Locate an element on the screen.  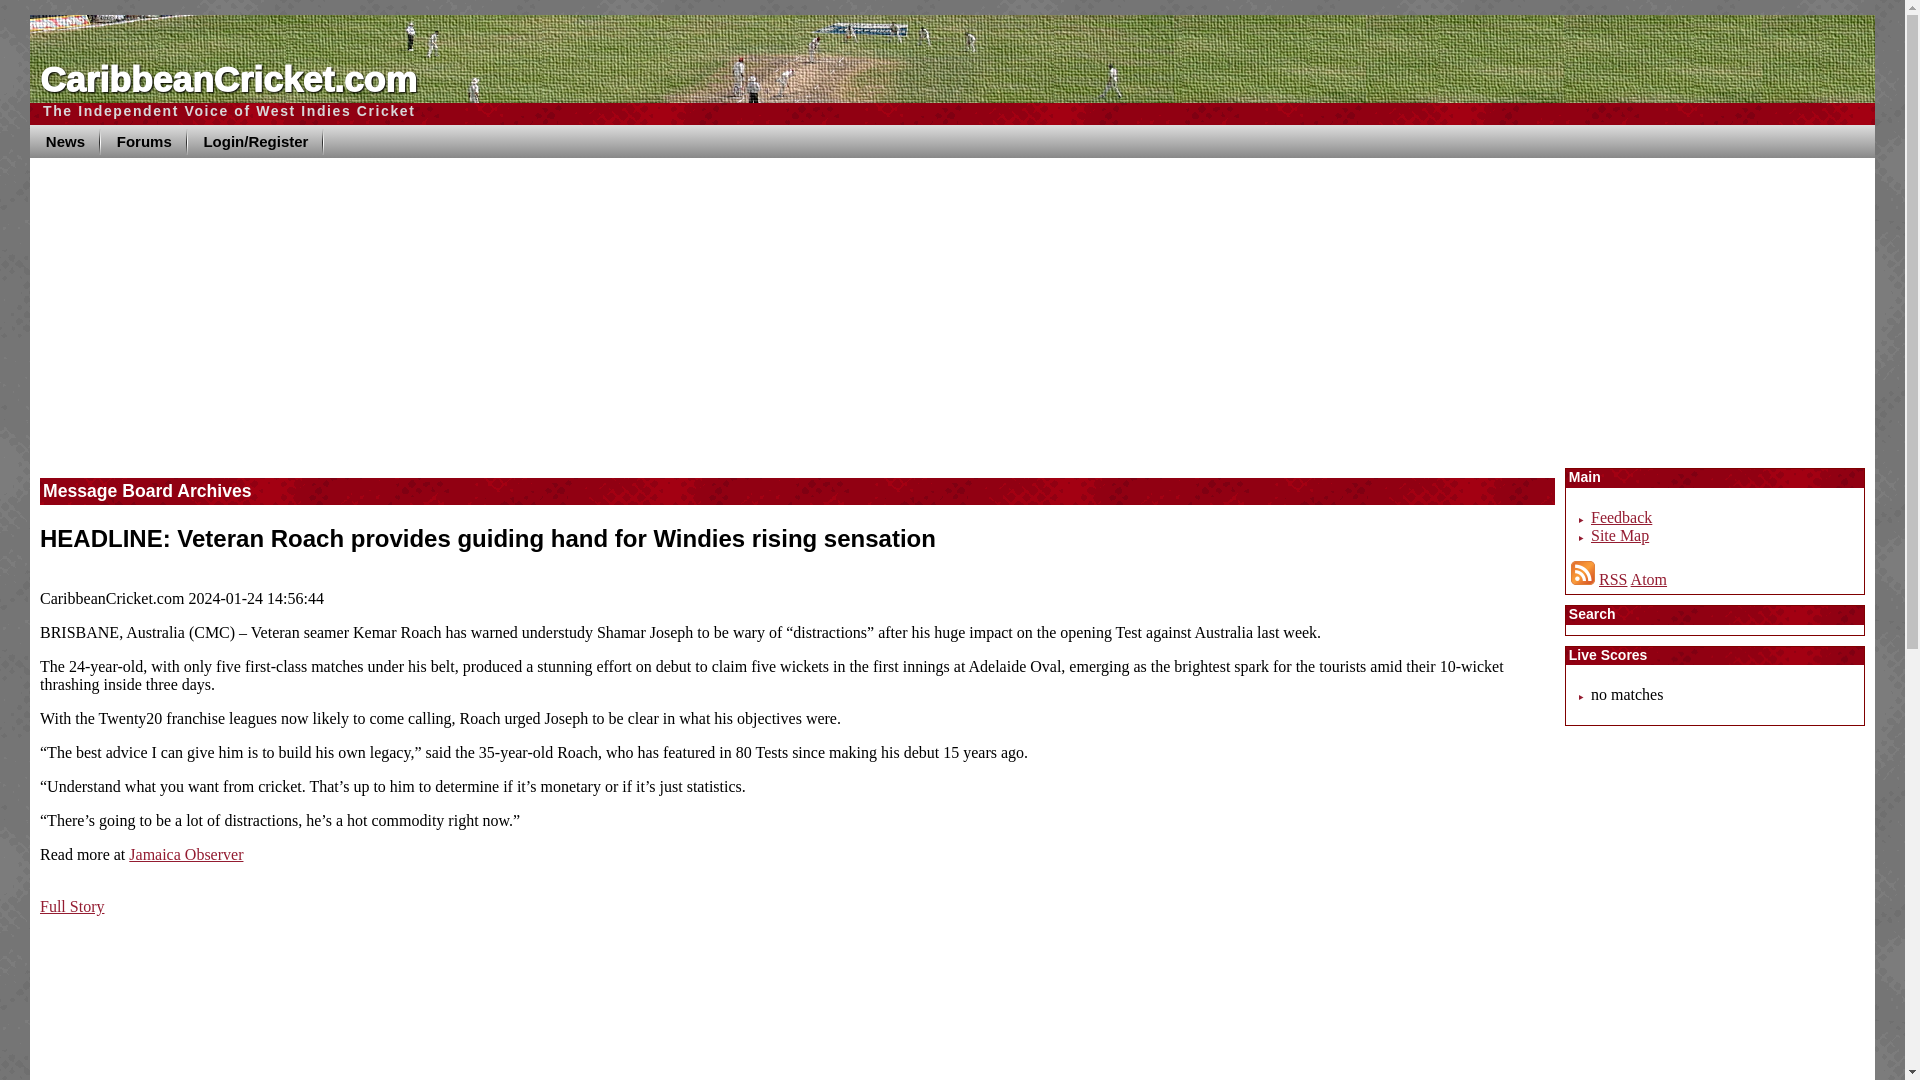
Jamaica Observer is located at coordinates (186, 854).